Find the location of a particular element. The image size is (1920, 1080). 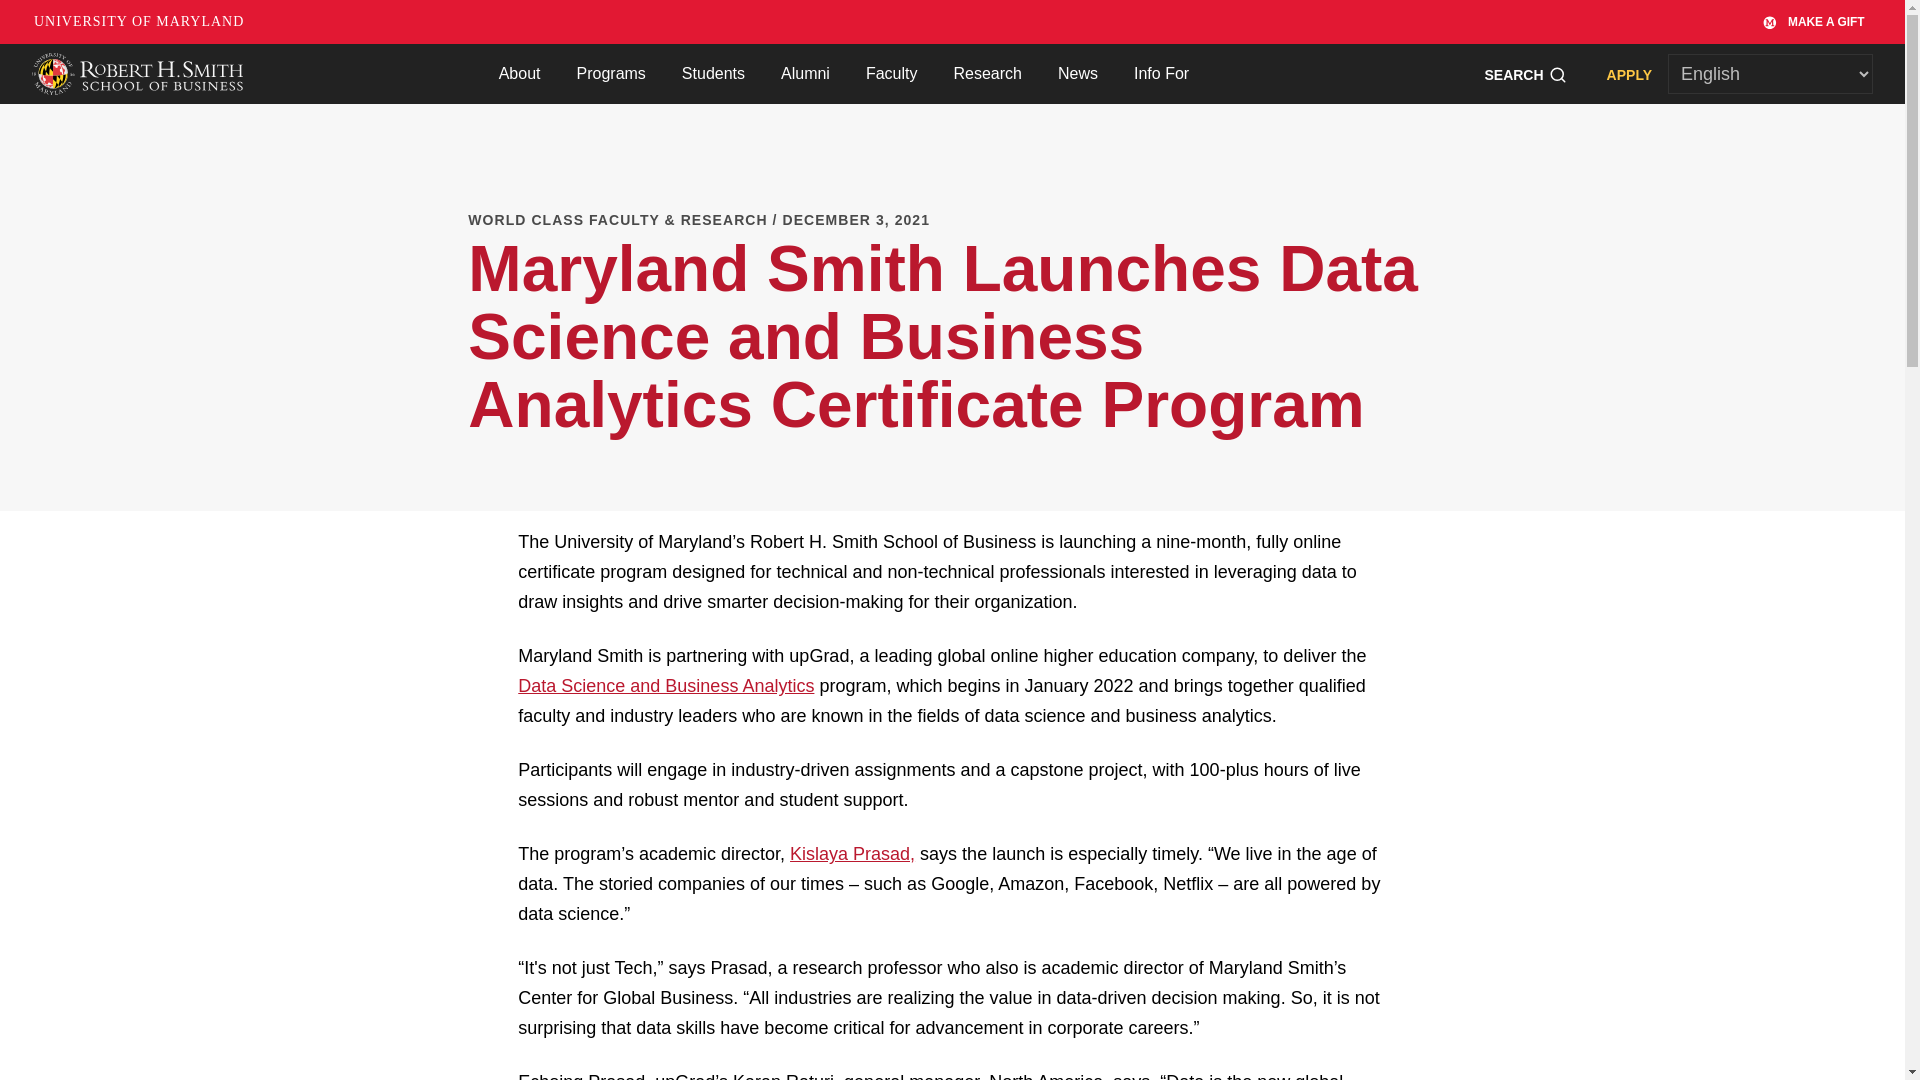

UNIVERSITY OF MARYLAND is located at coordinates (138, 22).